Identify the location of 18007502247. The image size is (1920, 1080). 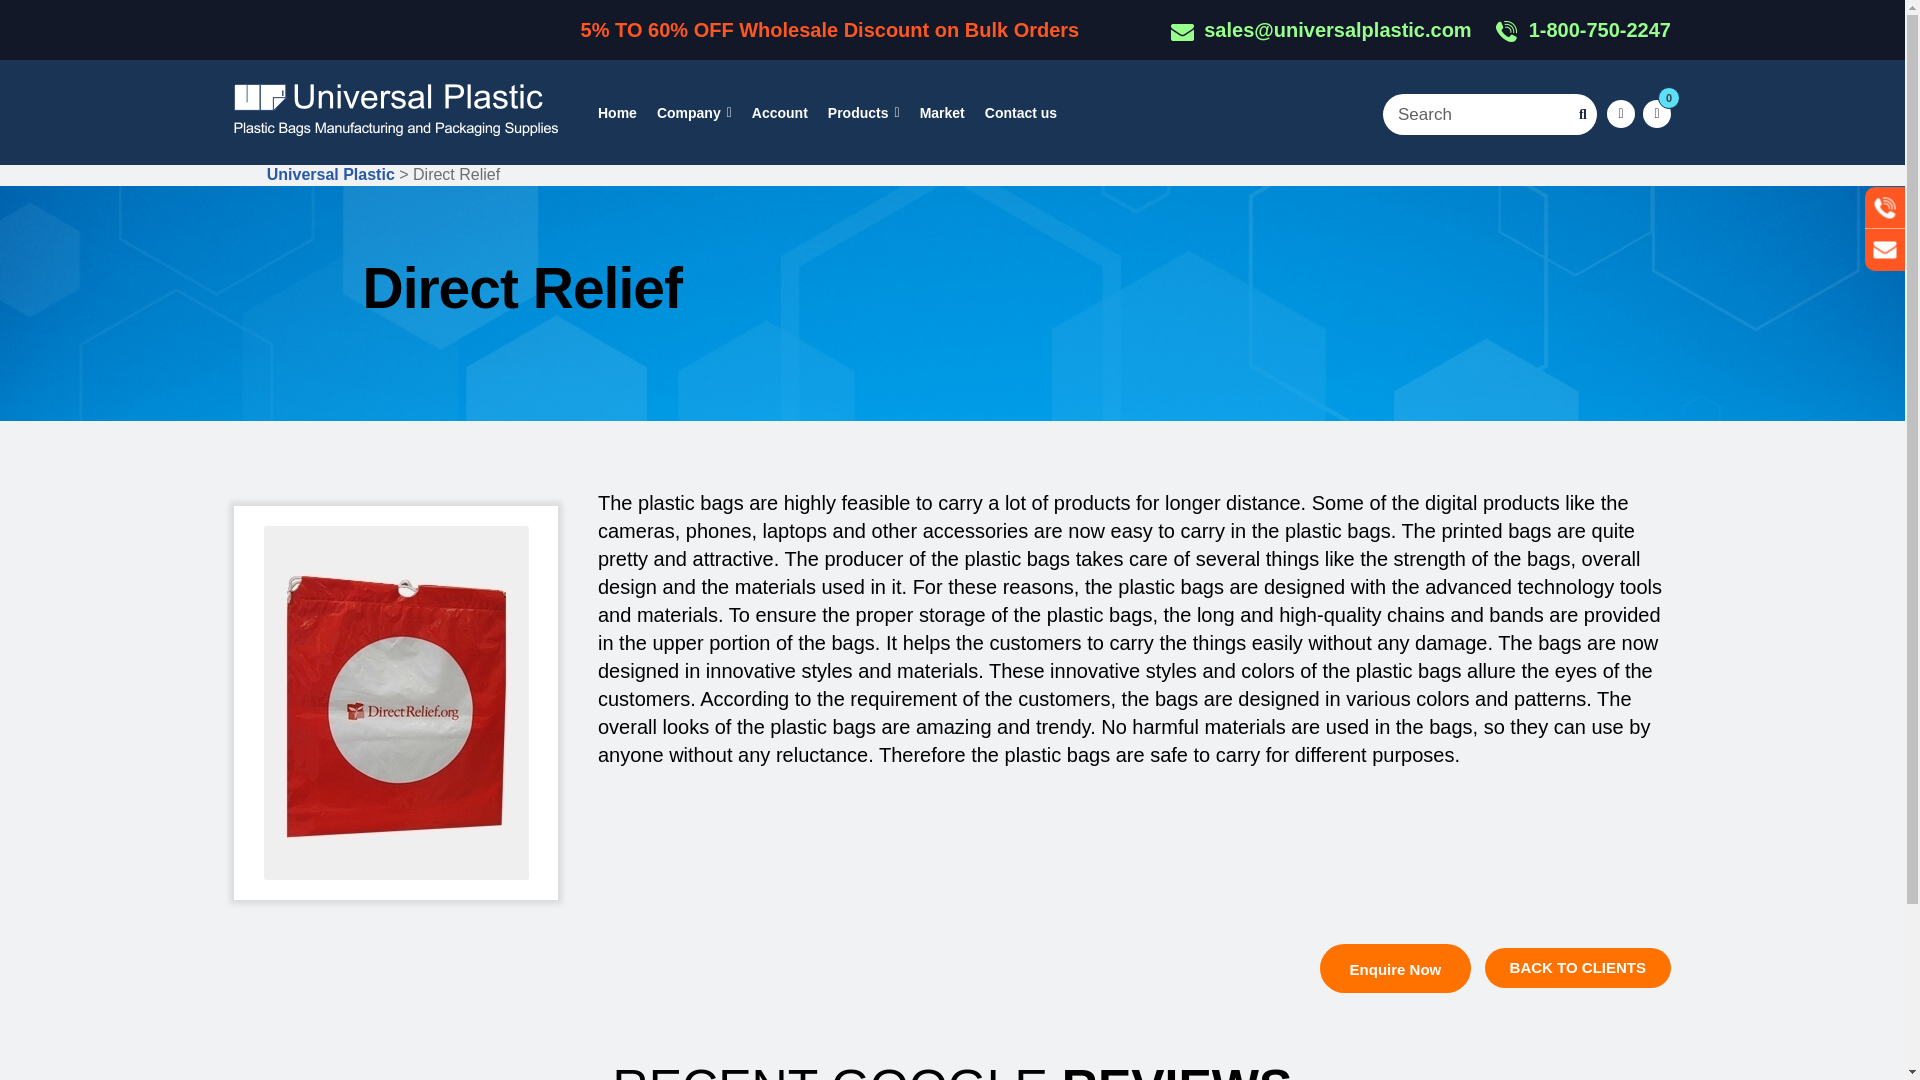
(1582, 30).